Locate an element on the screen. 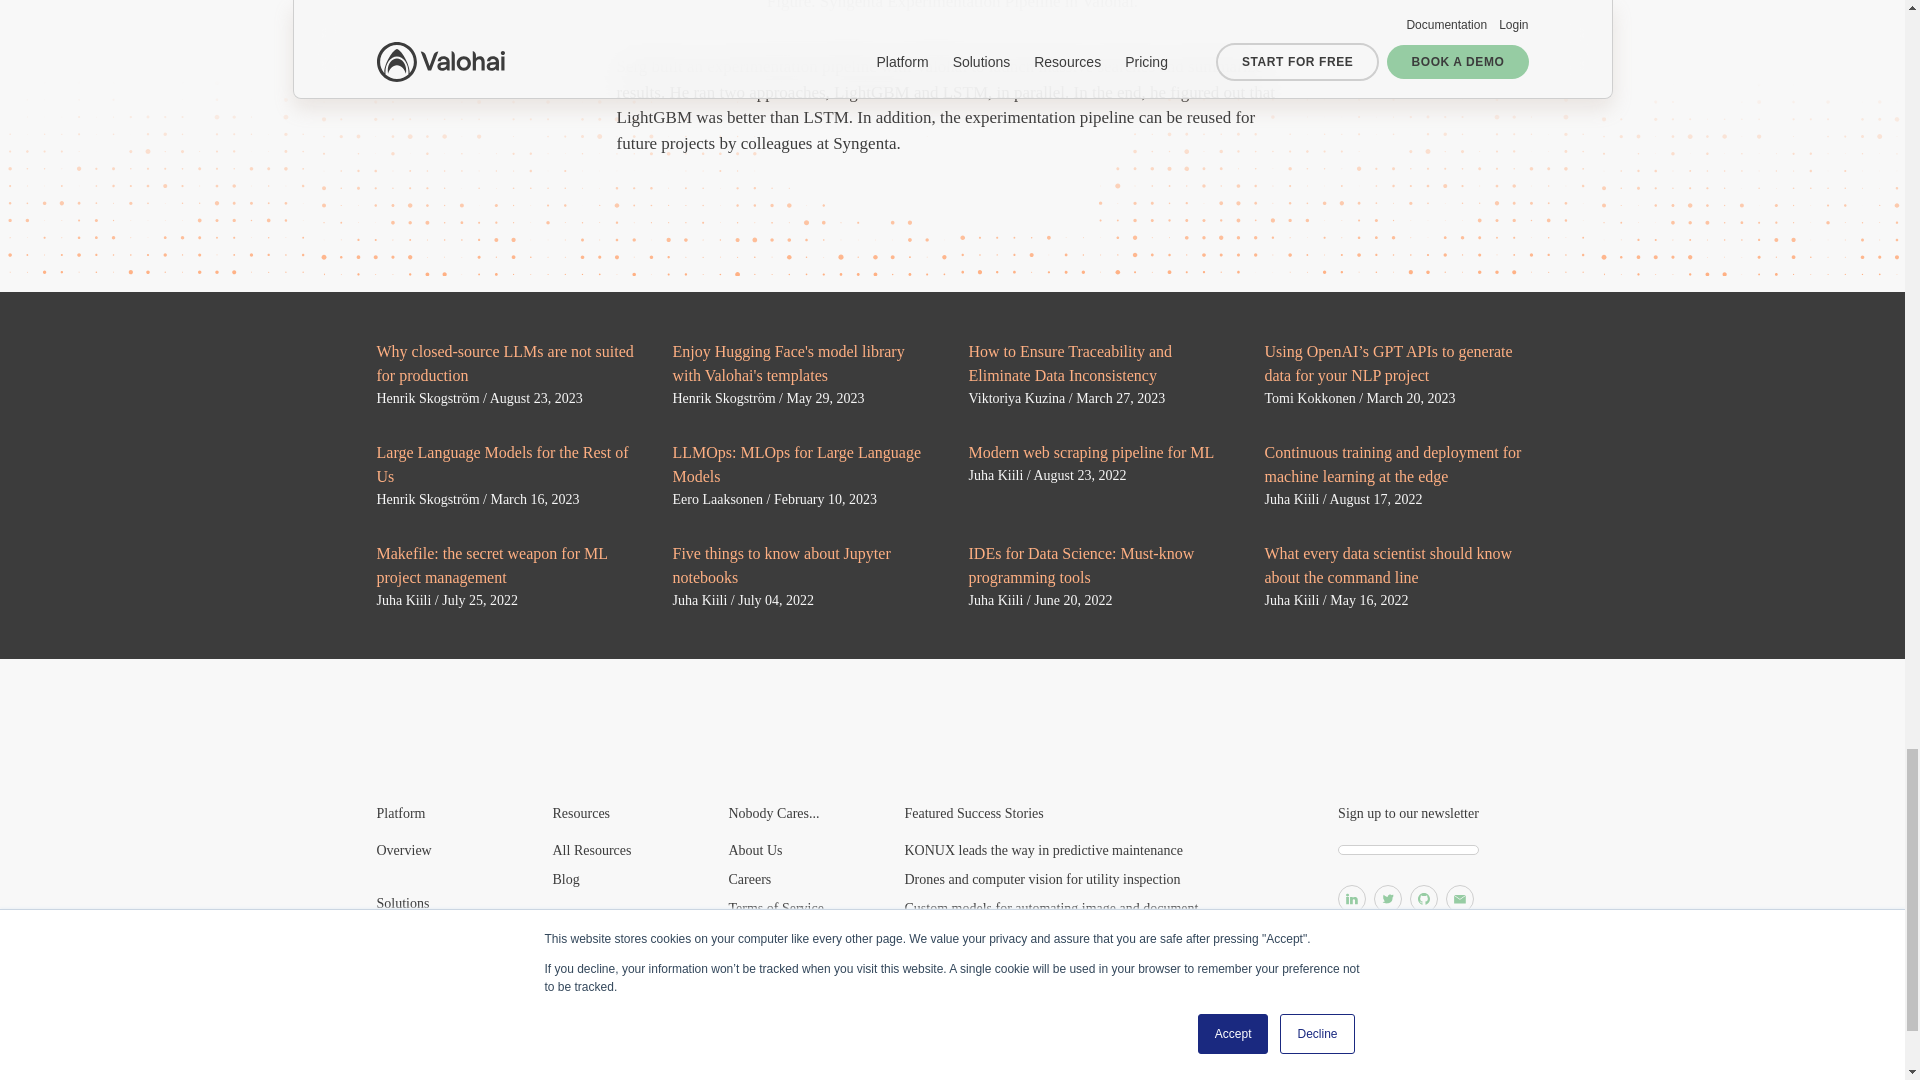  Modern web scraping pipeline for ML is located at coordinates (1090, 452).